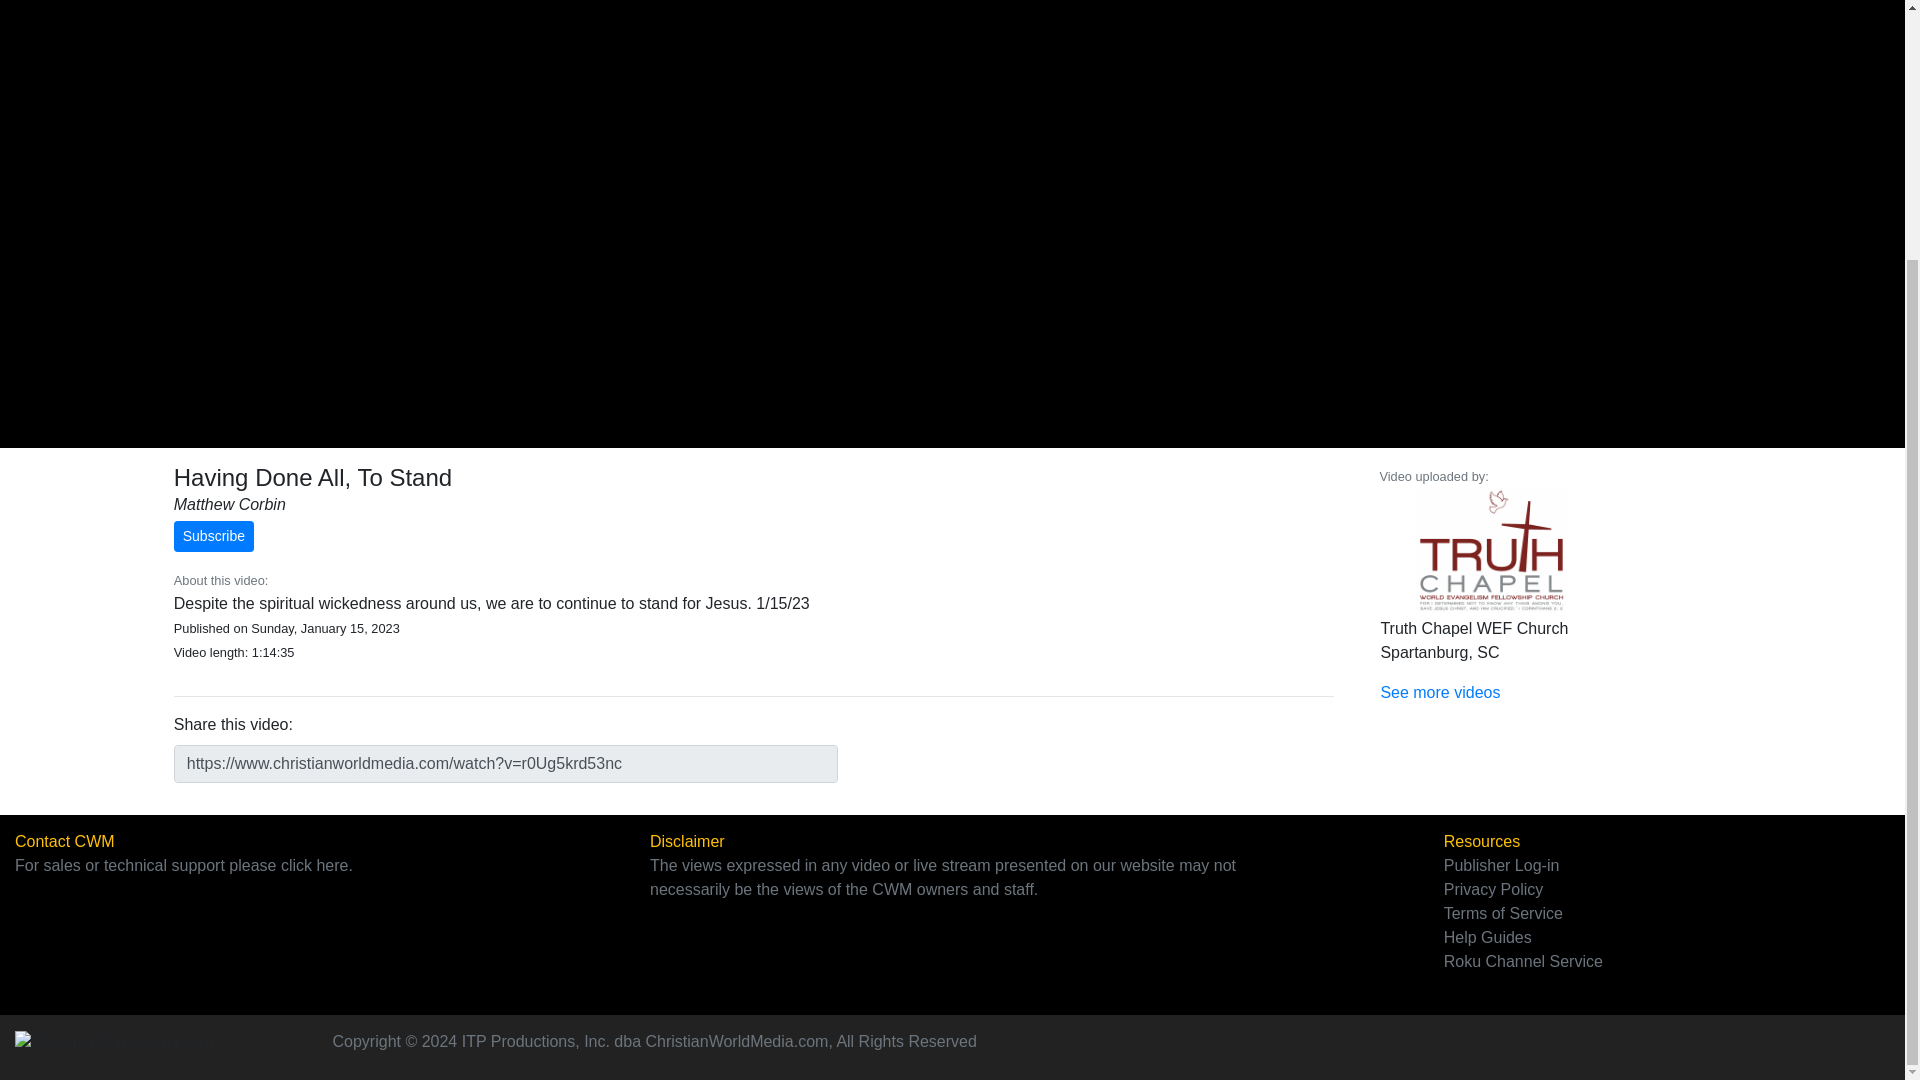 This screenshot has height=1080, width=1920. Describe the element at coordinates (1493, 889) in the screenshot. I see `Privacy Policy` at that location.